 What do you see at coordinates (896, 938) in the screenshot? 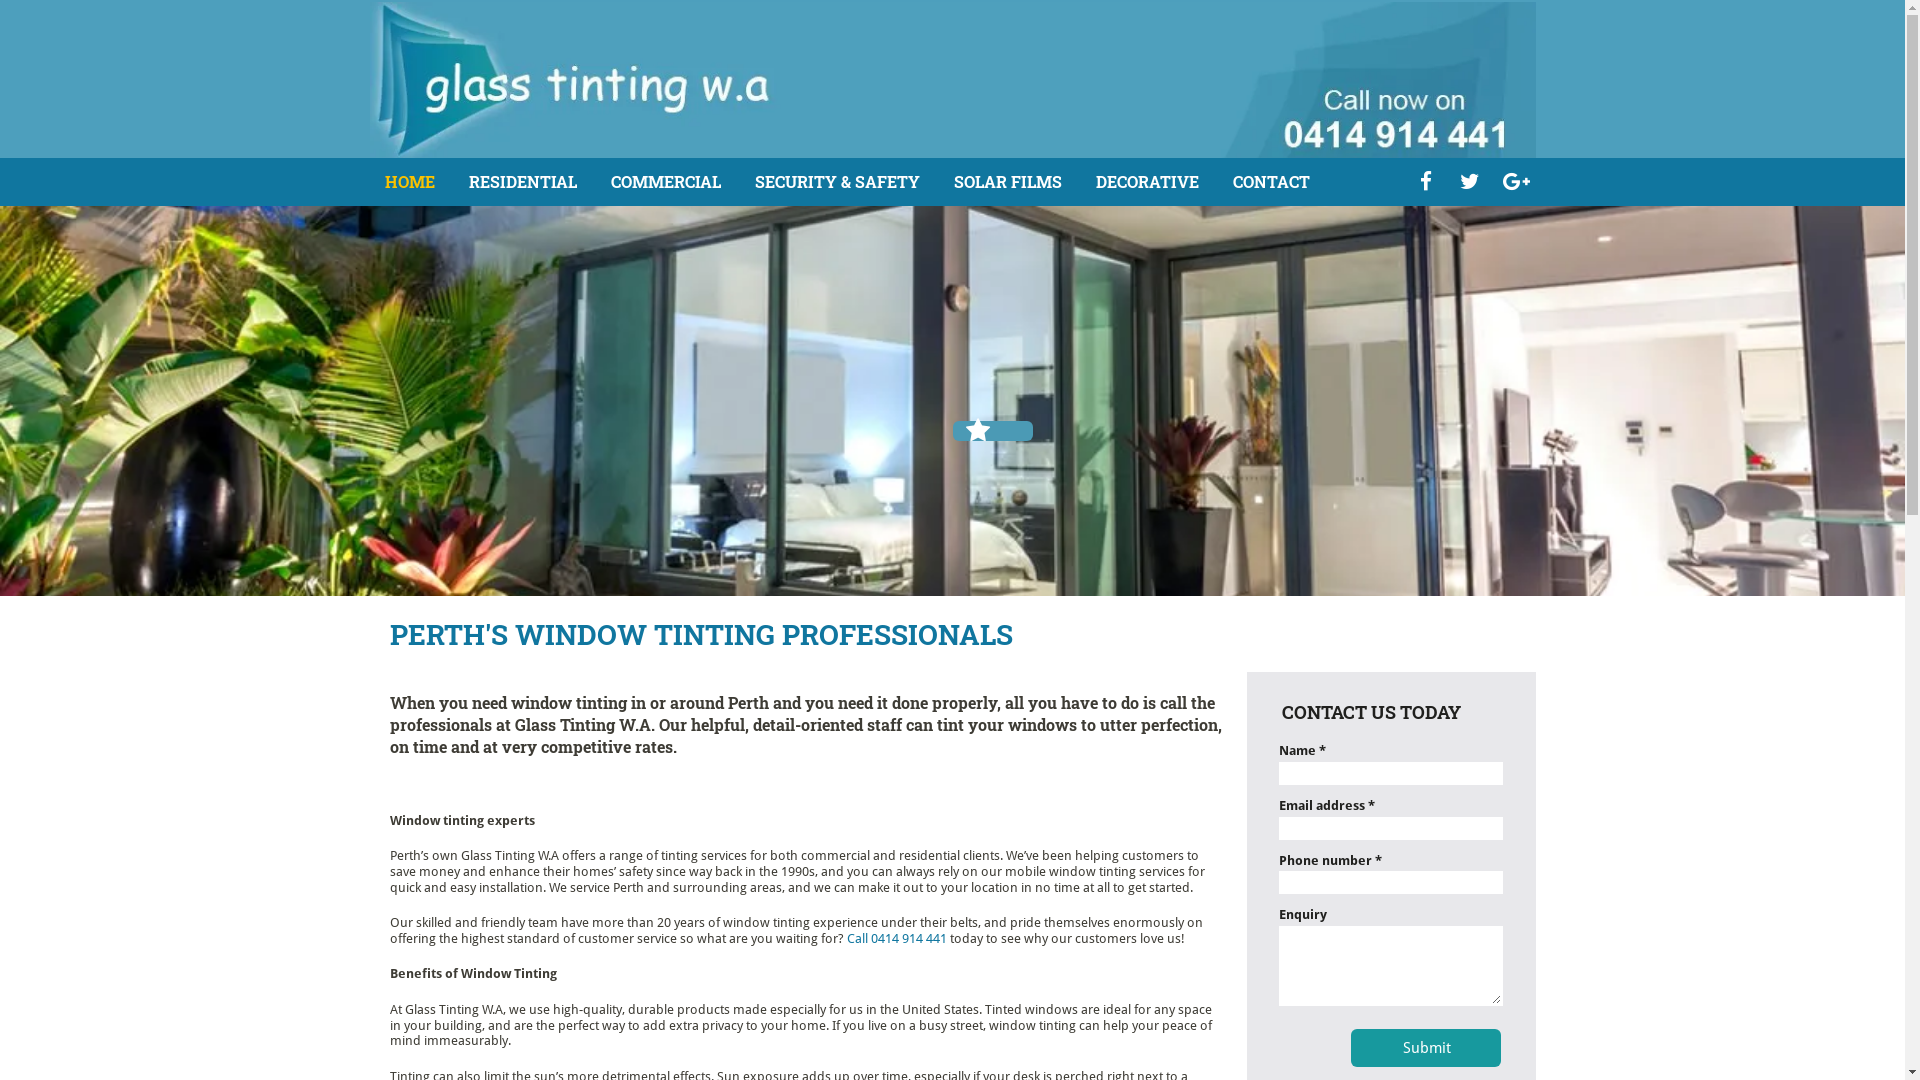
I see `Call 0414 914 441` at bounding box center [896, 938].